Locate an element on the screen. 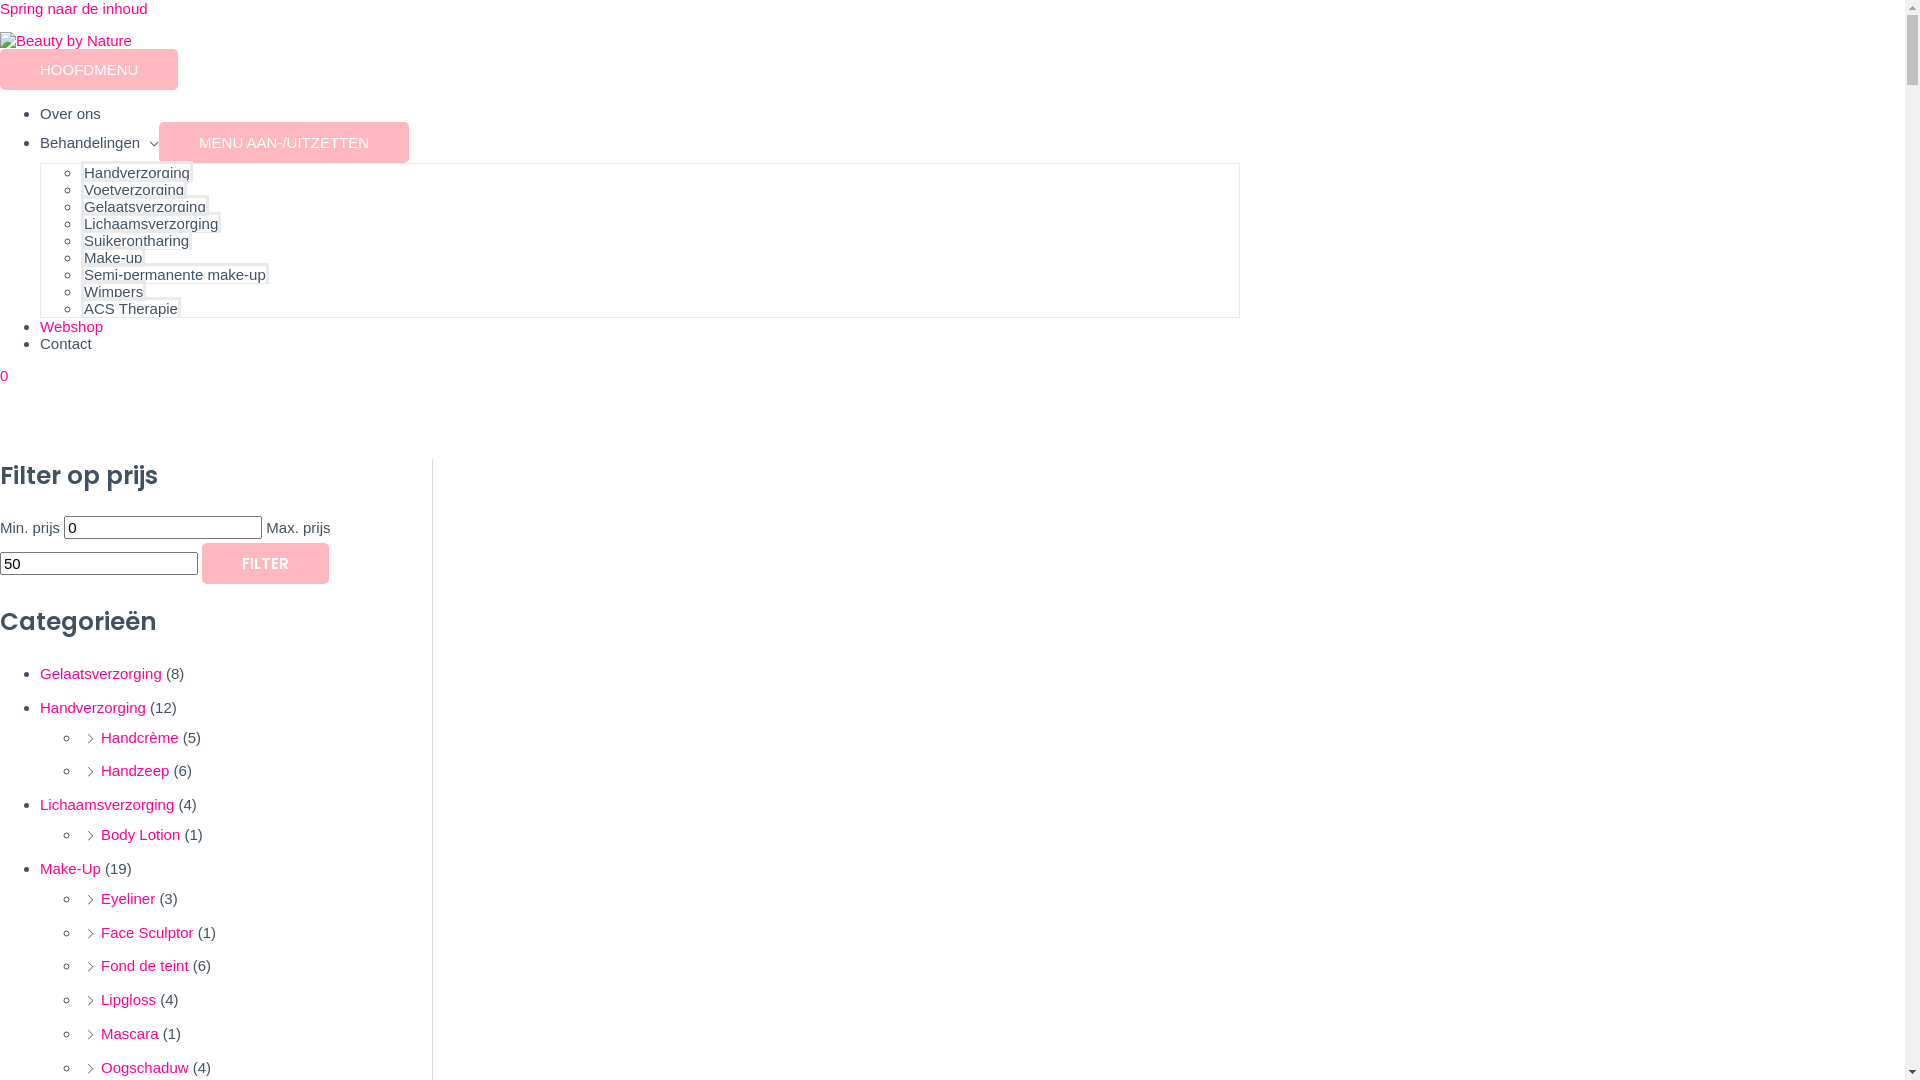 The width and height of the screenshot is (1920, 1080). Face Sculptor is located at coordinates (148, 932).